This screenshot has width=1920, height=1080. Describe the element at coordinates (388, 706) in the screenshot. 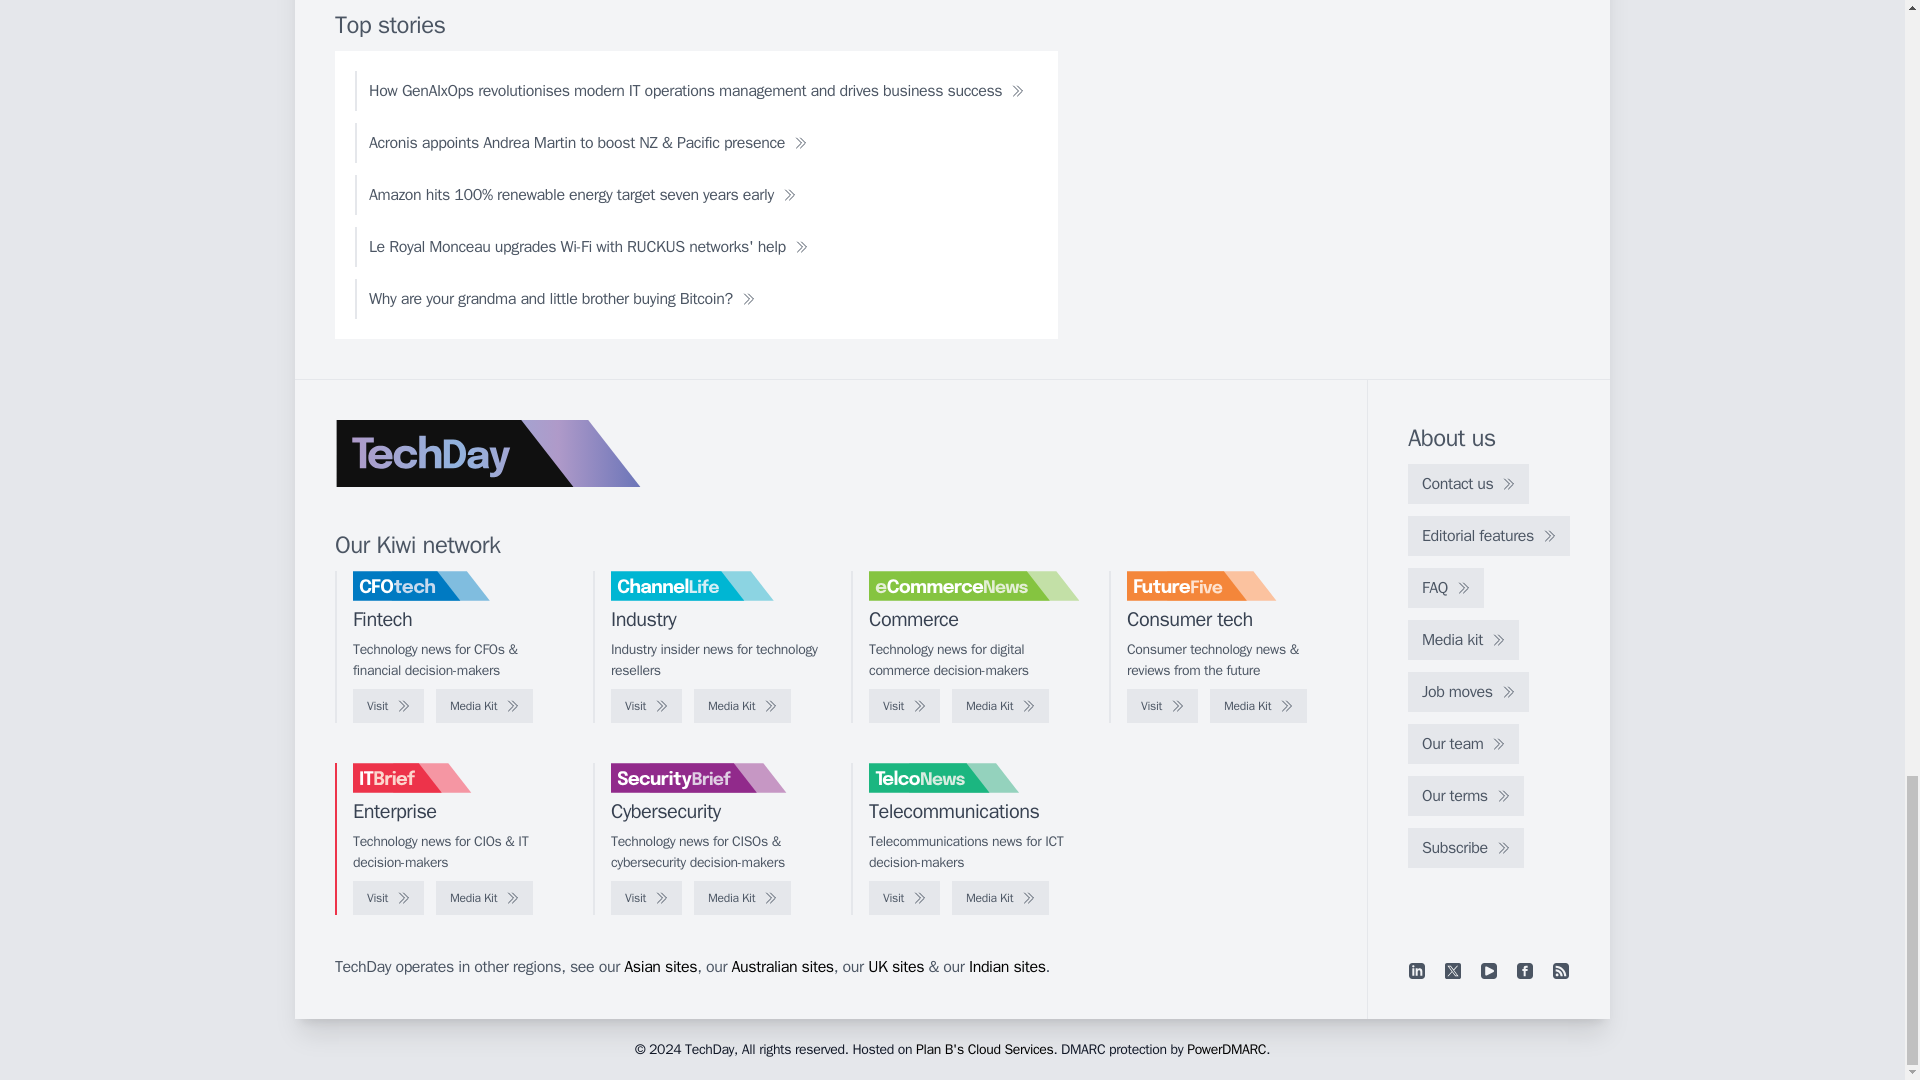

I see `Visit` at that location.